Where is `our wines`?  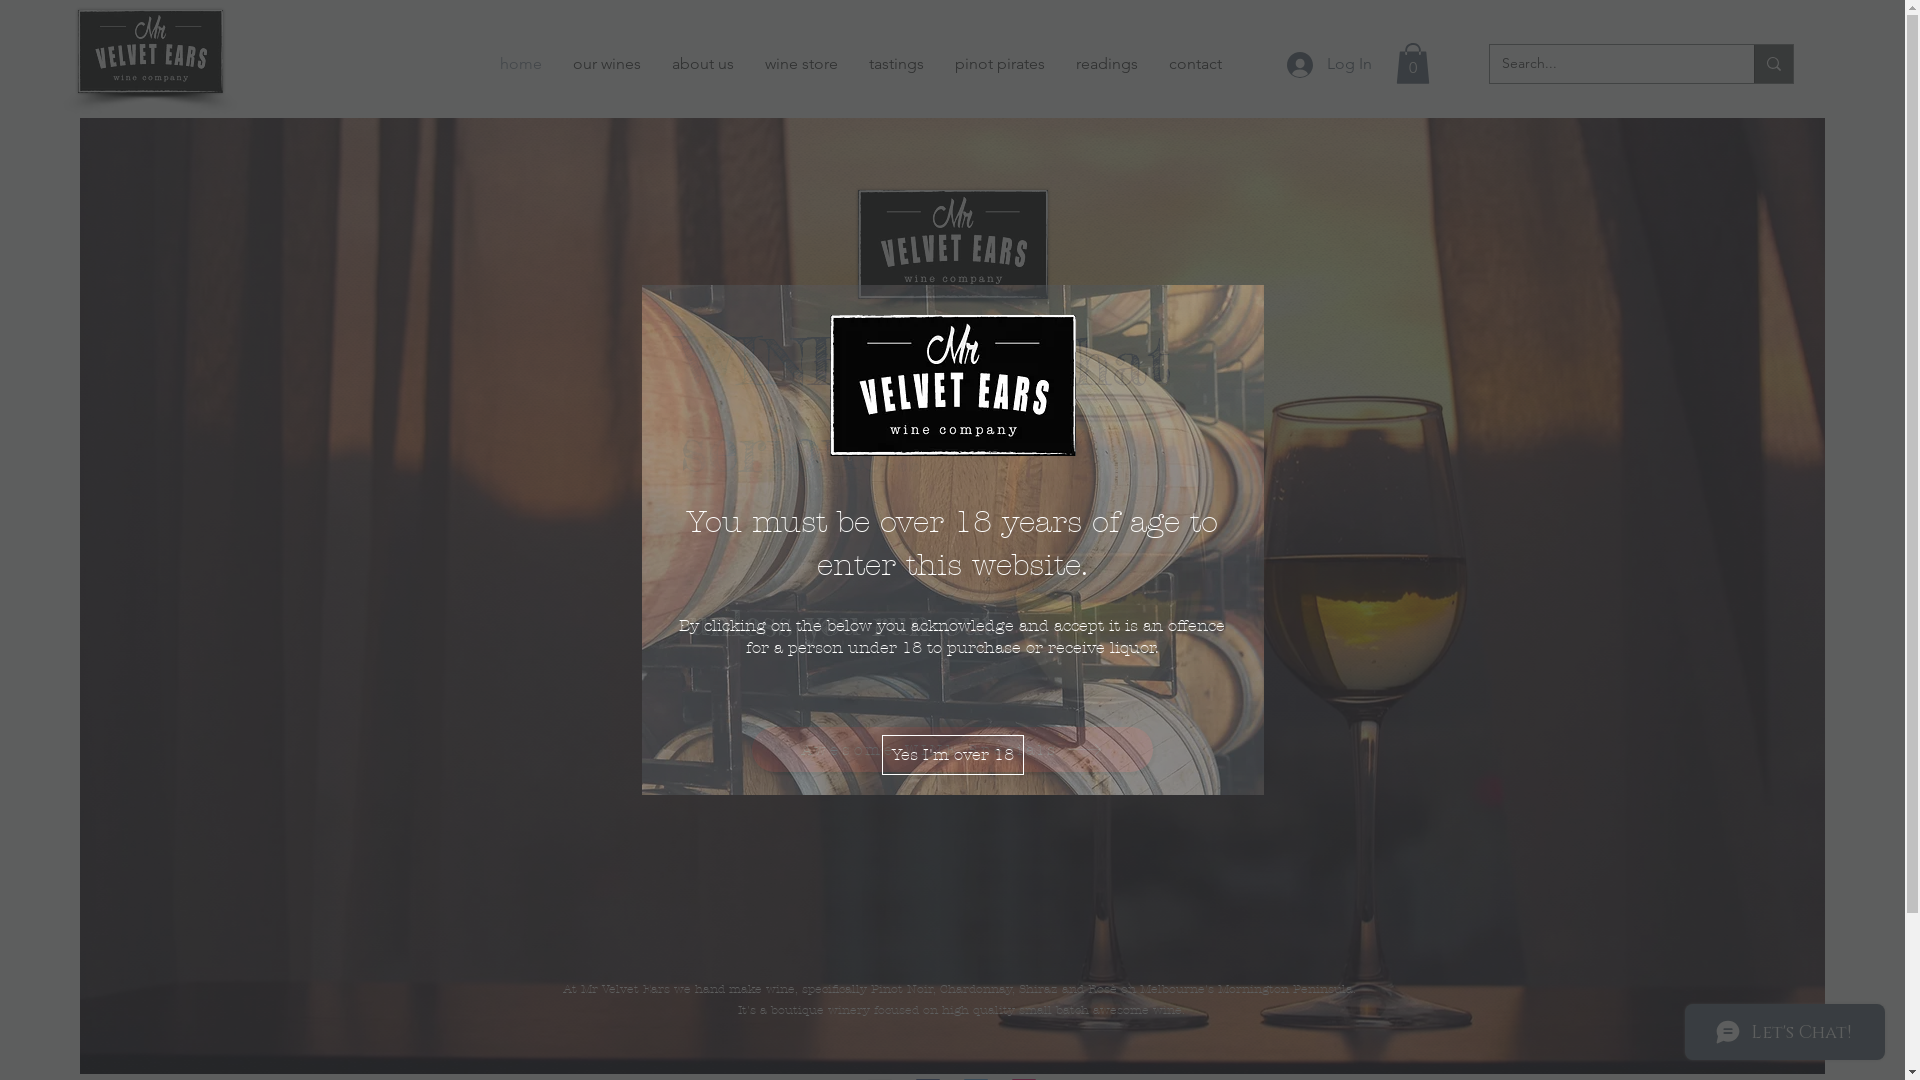 our wines is located at coordinates (608, 64).